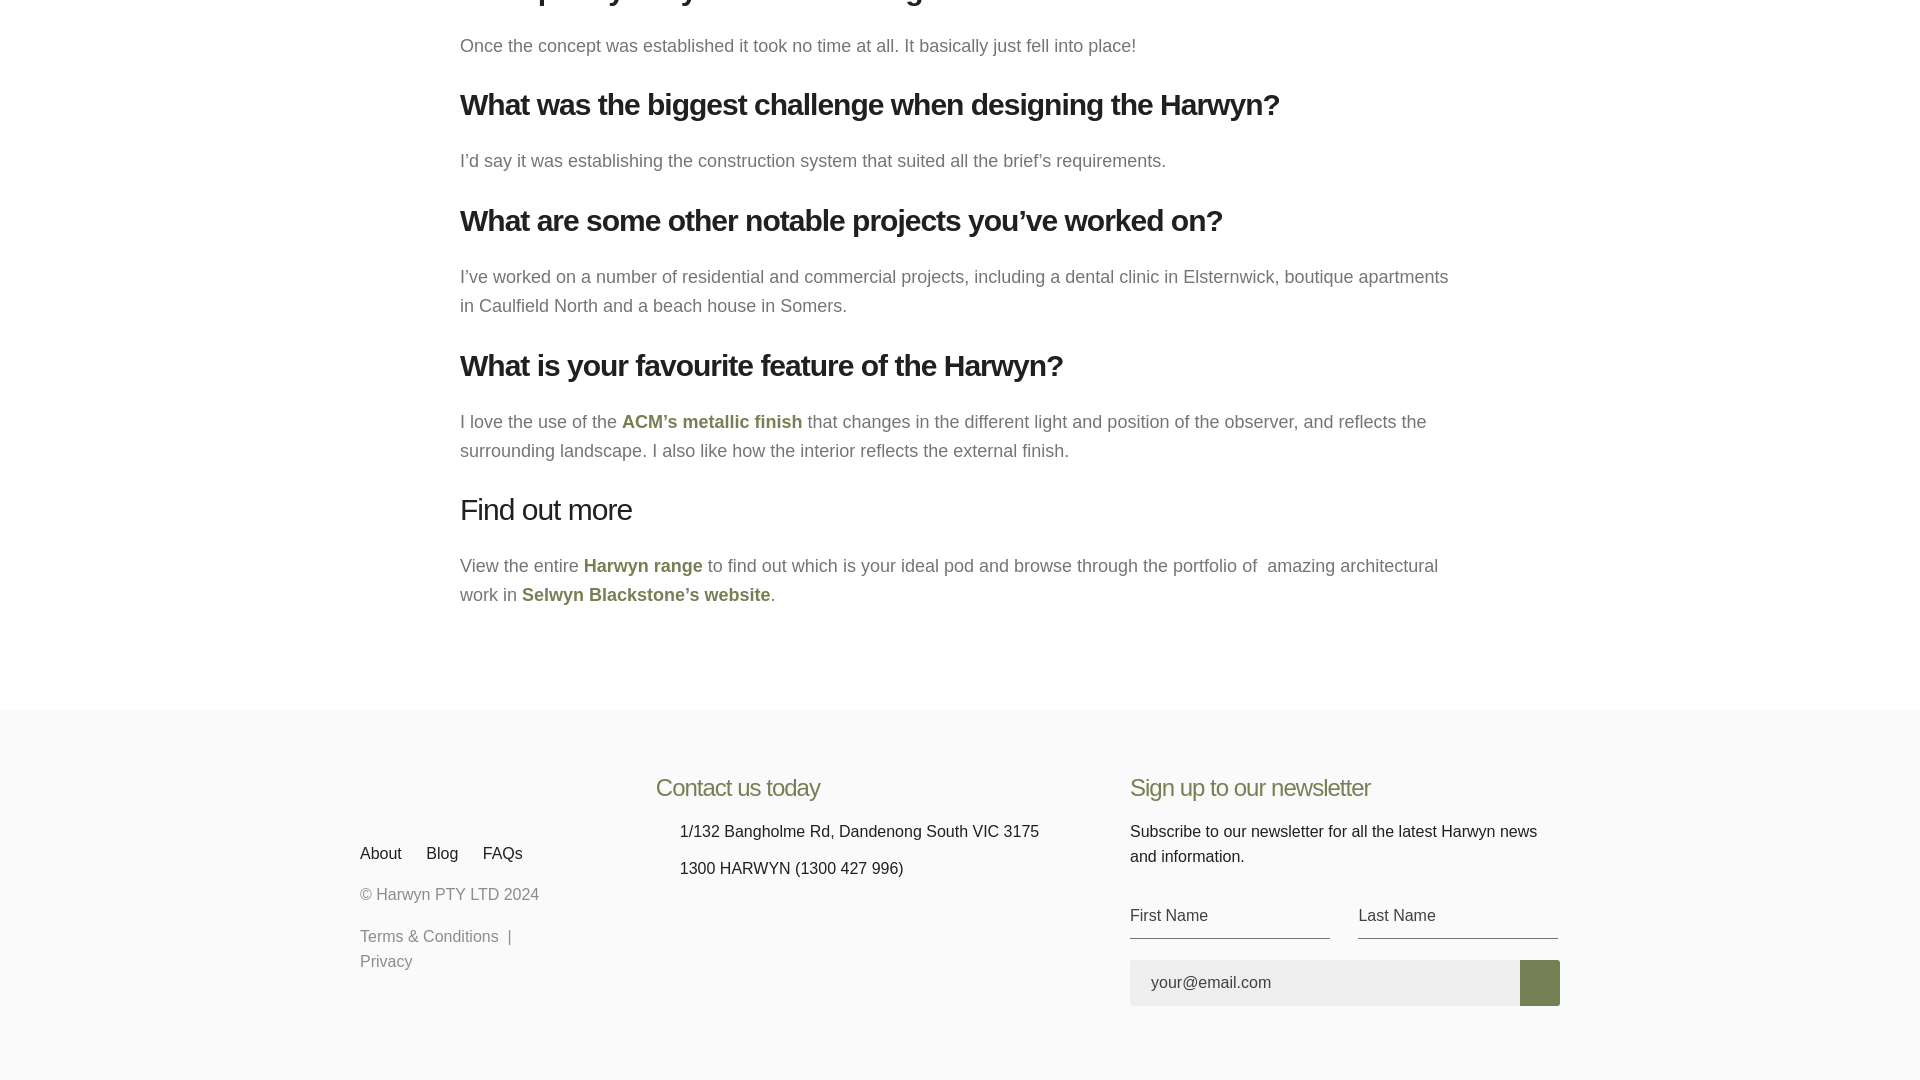 The height and width of the screenshot is (1080, 1920). What do you see at coordinates (642, 566) in the screenshot?
I see `View the Harwyn designer pod range` at bounding box center [642, 566].